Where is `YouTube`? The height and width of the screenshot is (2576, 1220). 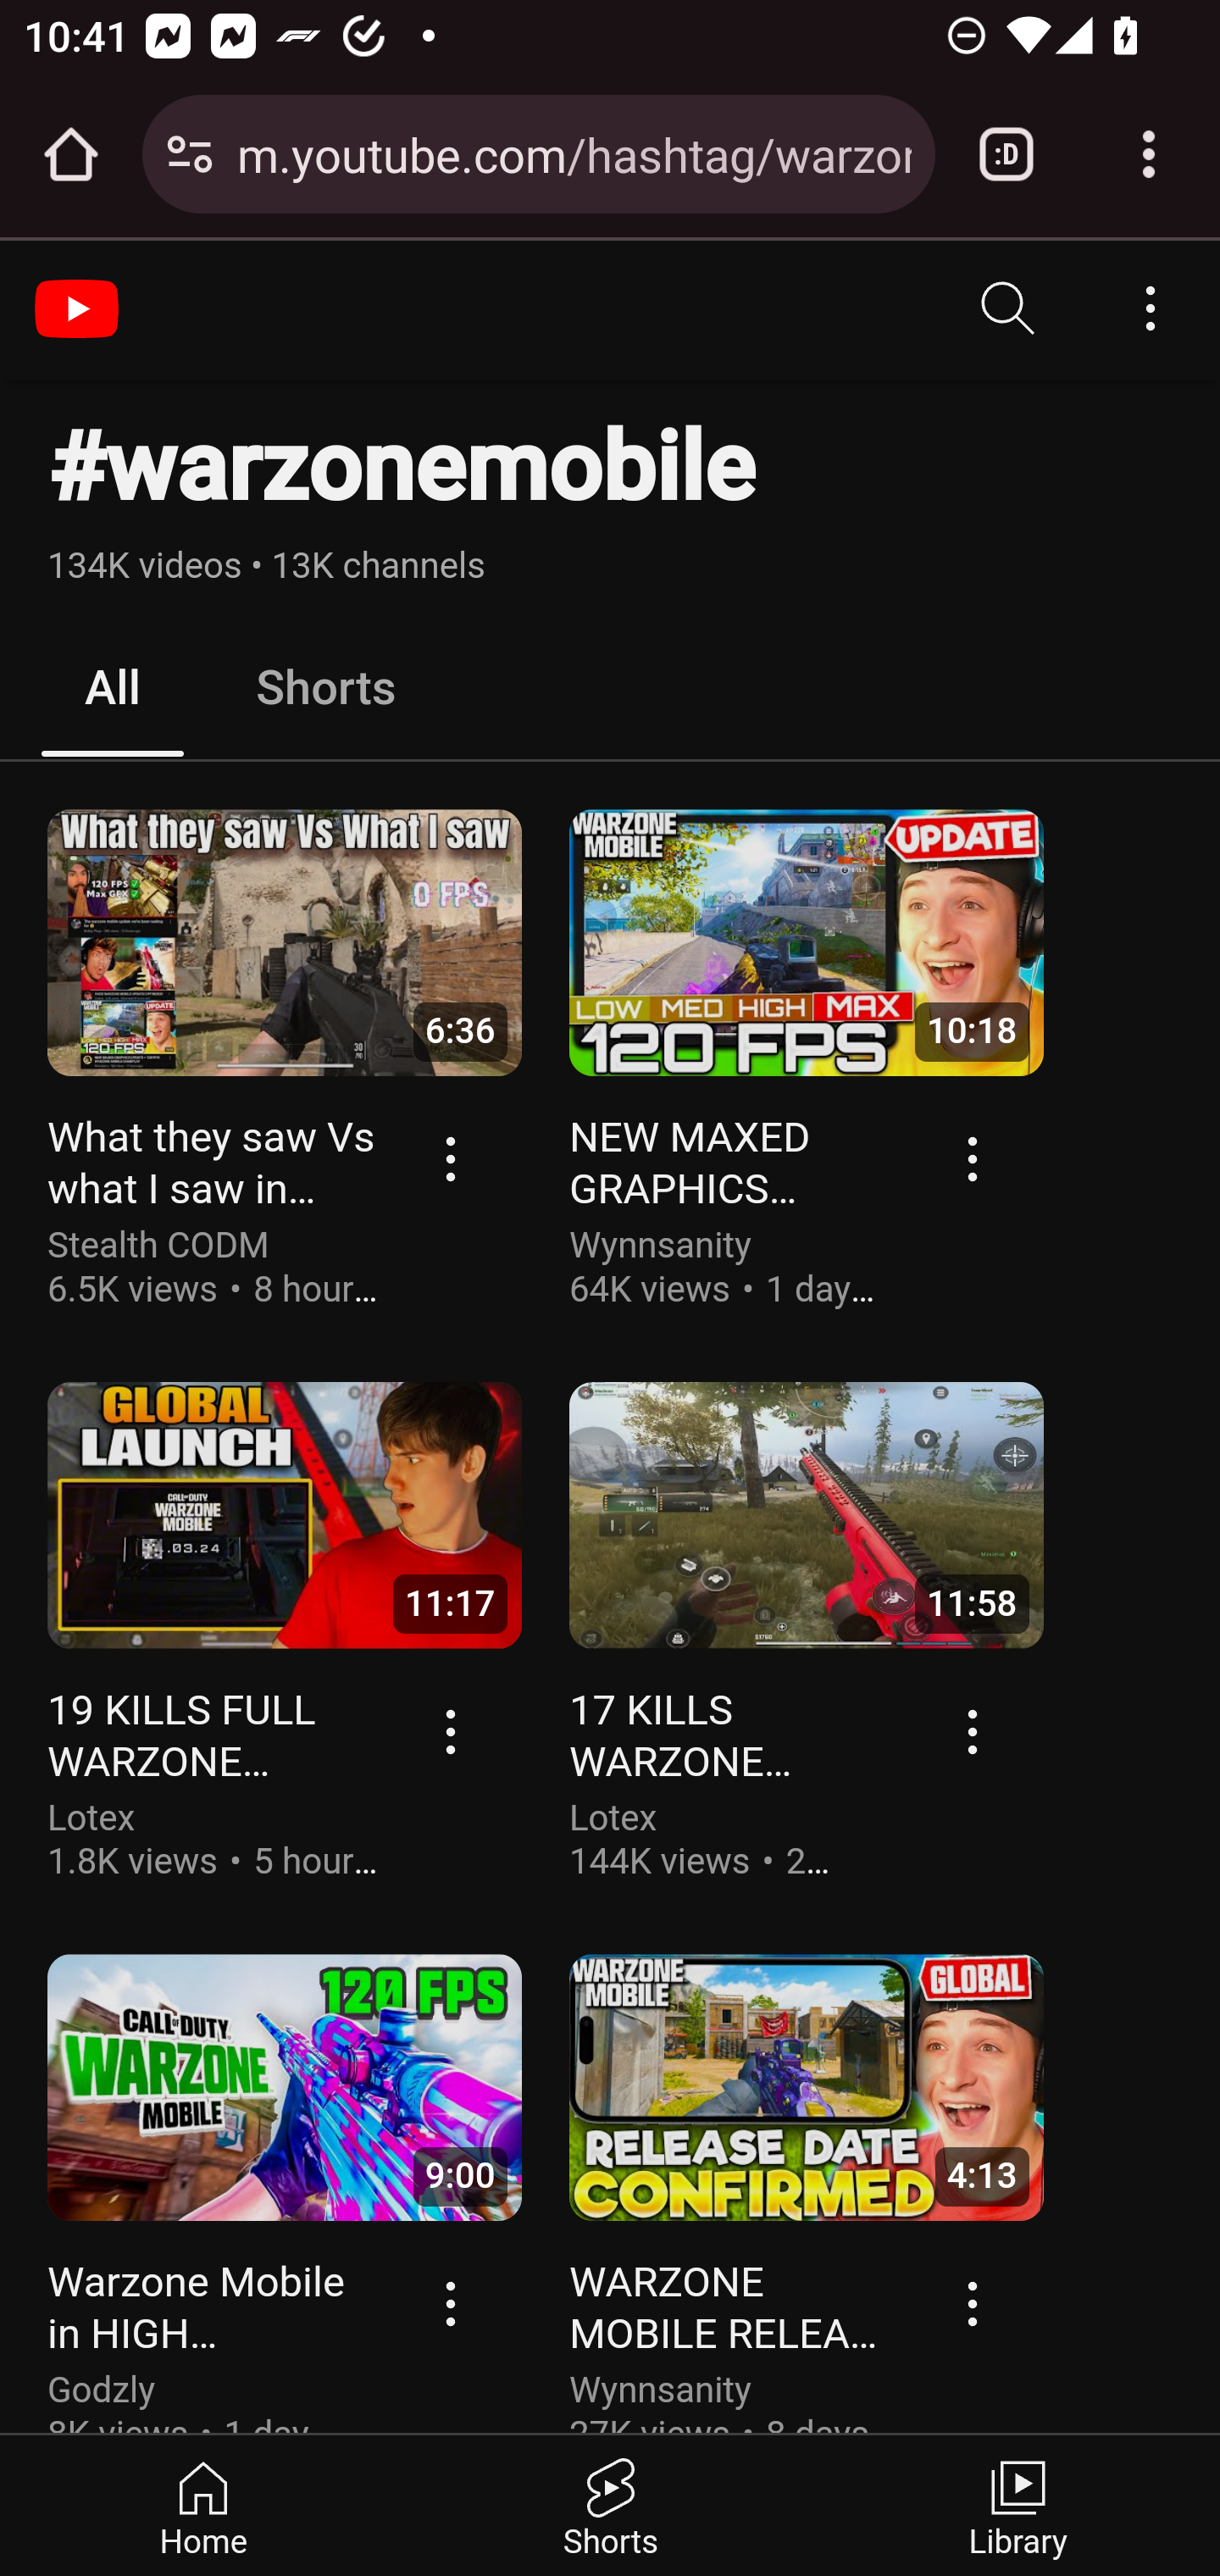 YouTube is located at coordinates (80, 308).